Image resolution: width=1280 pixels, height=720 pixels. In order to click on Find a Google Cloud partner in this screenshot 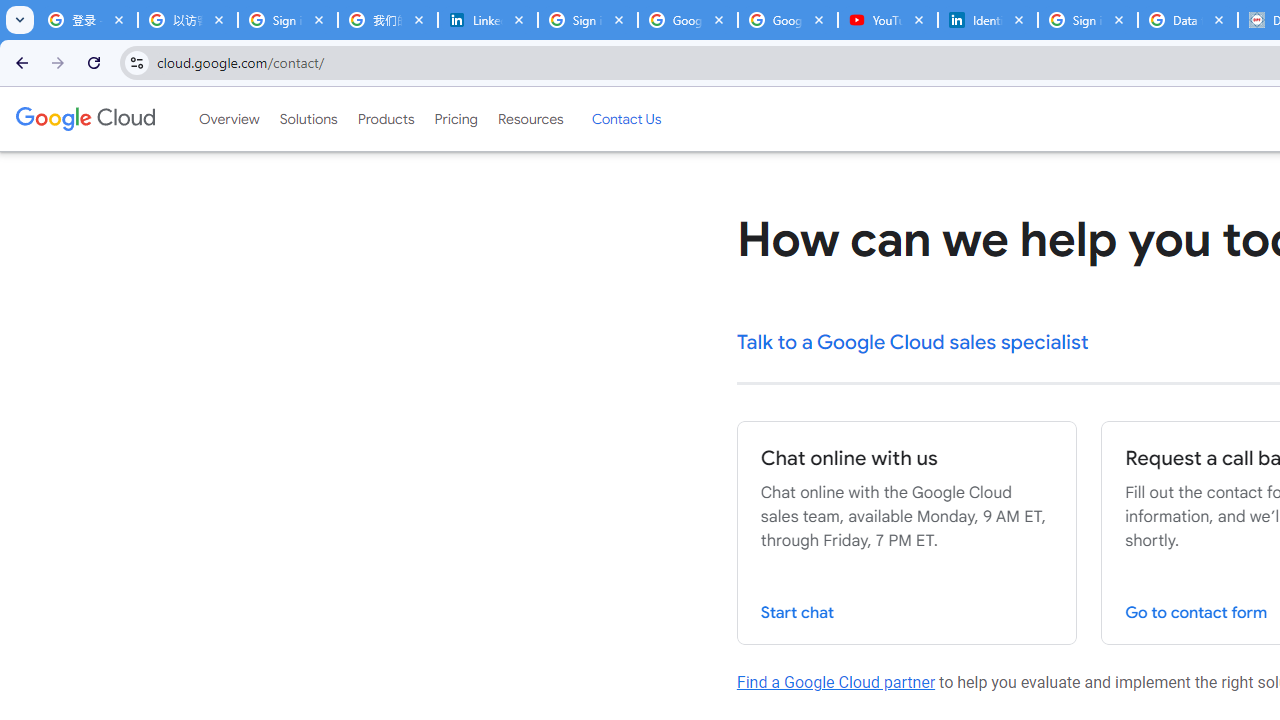, I will do `click(836, 682)`.